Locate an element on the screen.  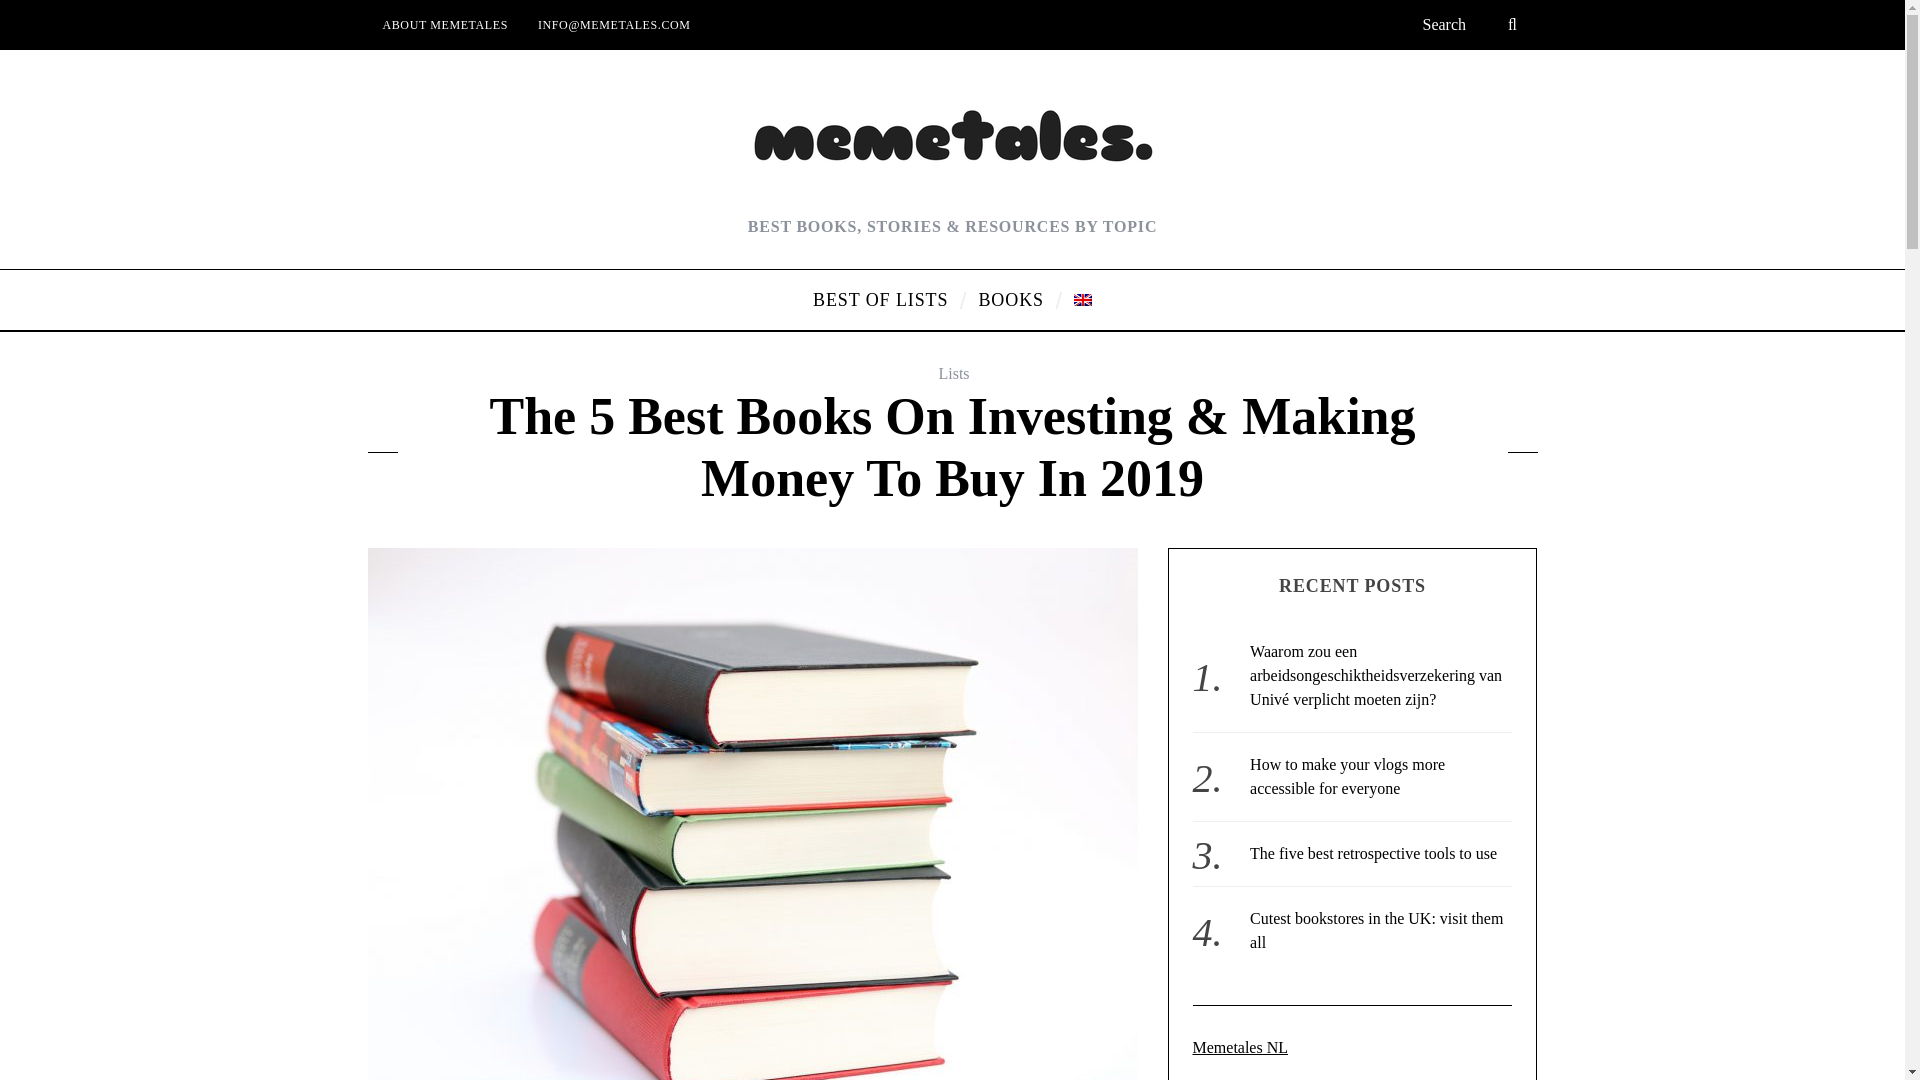
Memetales NL is located at coordinates (1240, 1047).